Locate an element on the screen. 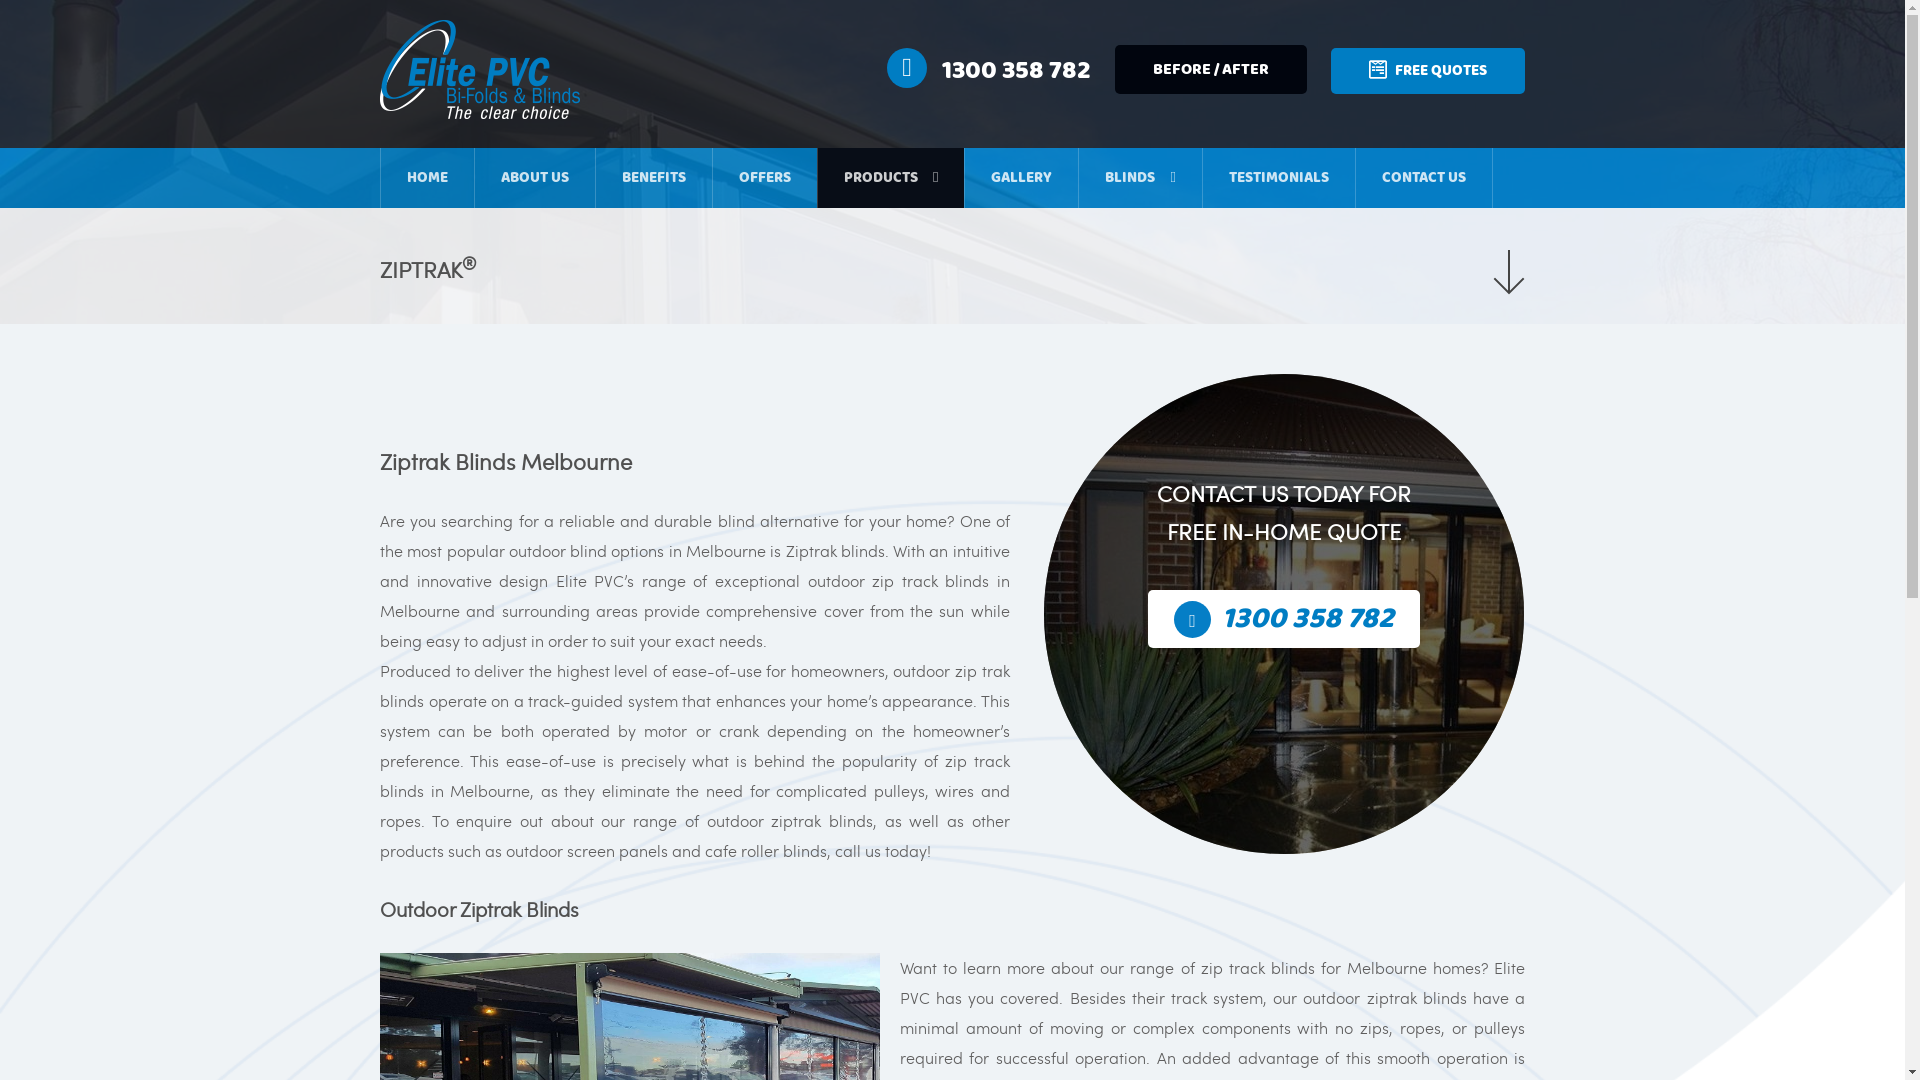 The height and width of the screenshot is (1080, 1920). HOME is located at coordinates (428, 178).